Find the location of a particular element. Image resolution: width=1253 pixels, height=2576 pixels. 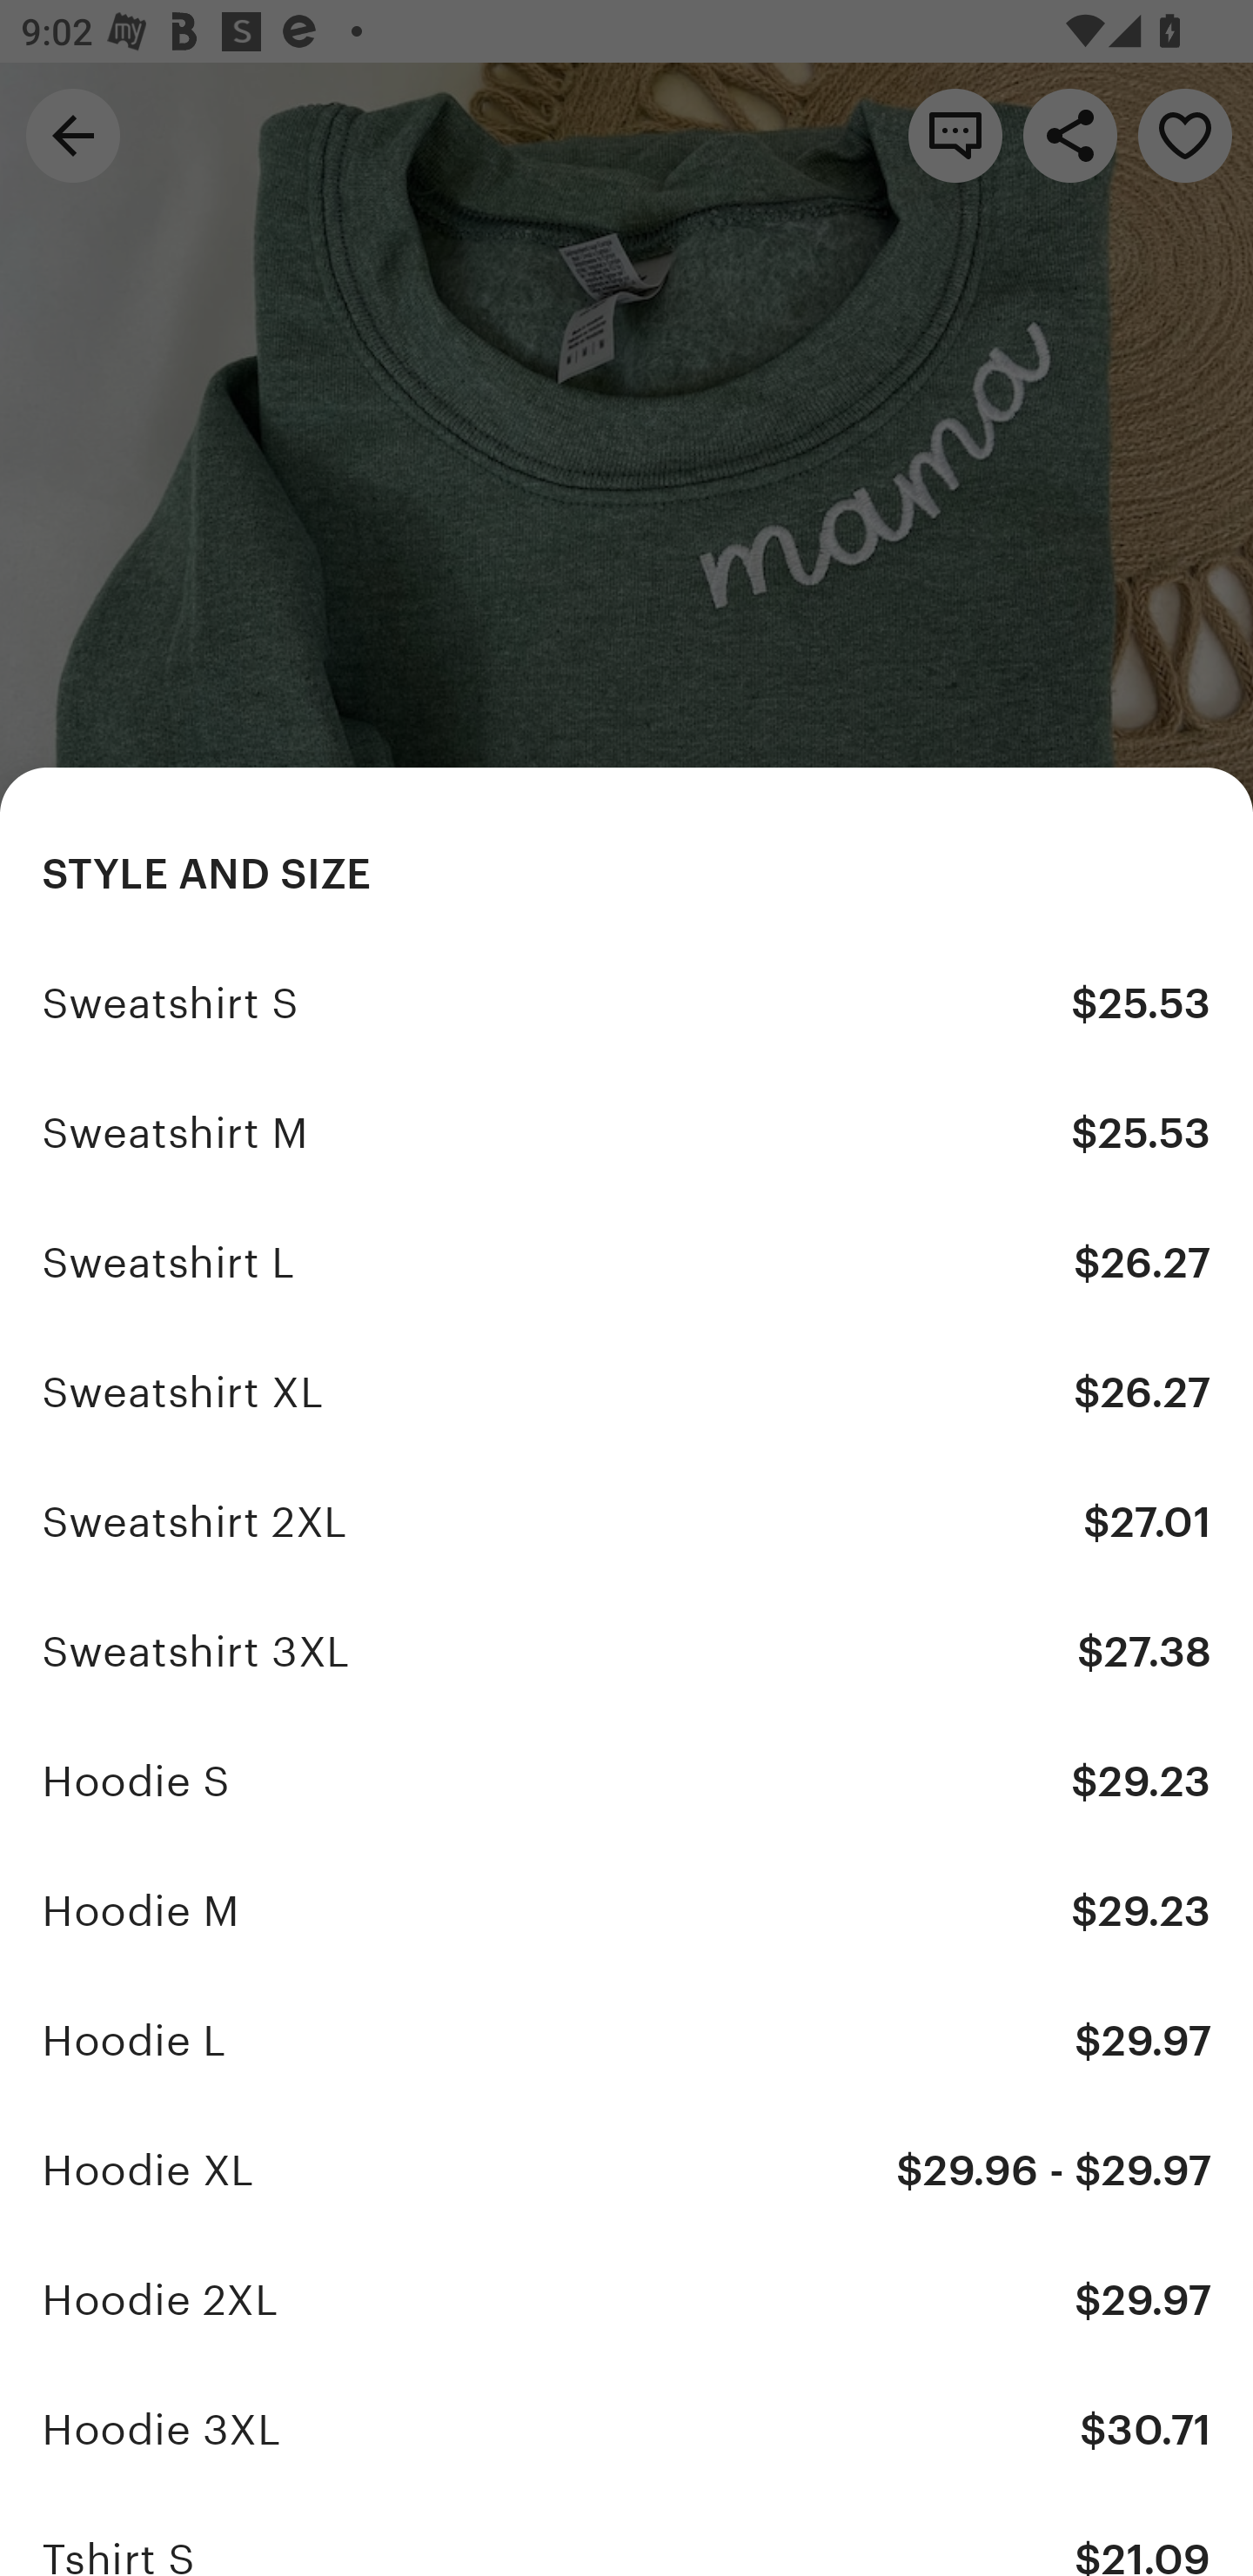

Sweatshirt M $25.53 is located at coordinates (626, 1133).